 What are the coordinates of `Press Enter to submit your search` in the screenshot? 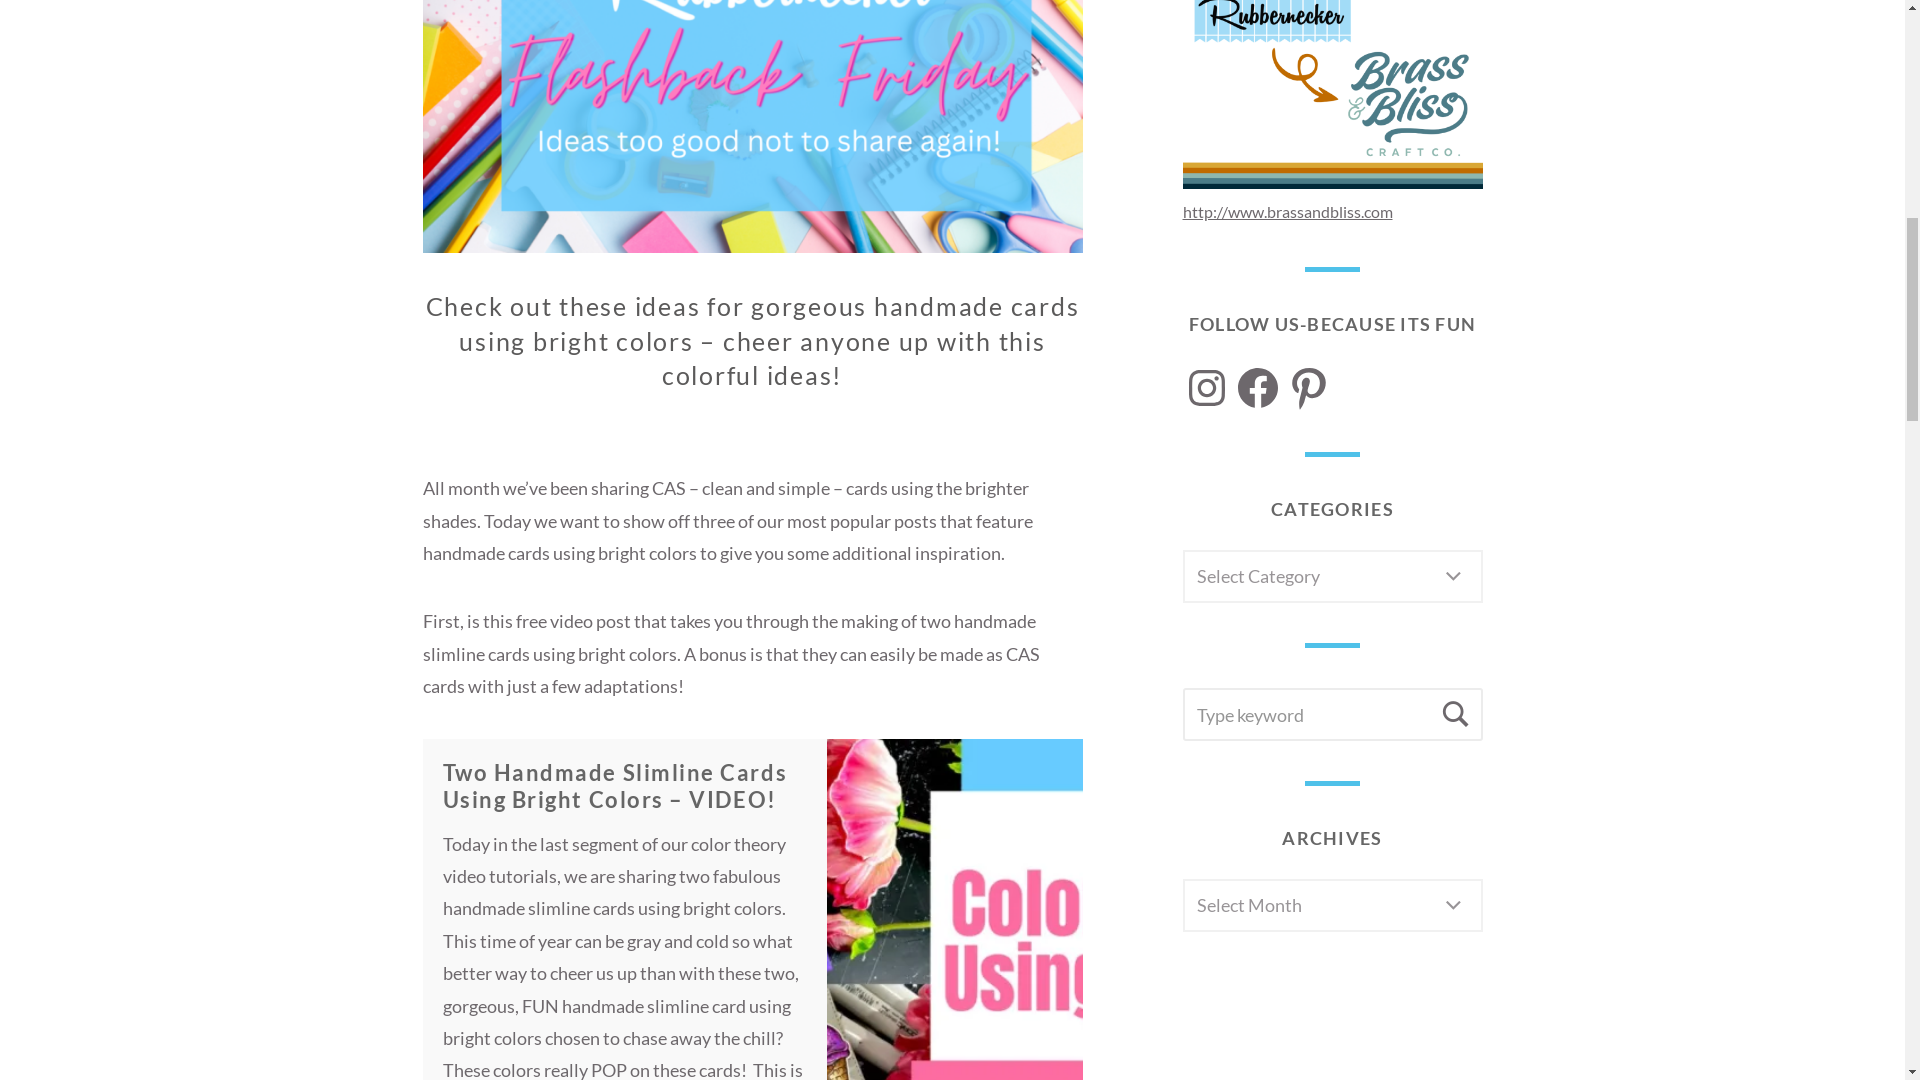 It's located at (1332, 714).